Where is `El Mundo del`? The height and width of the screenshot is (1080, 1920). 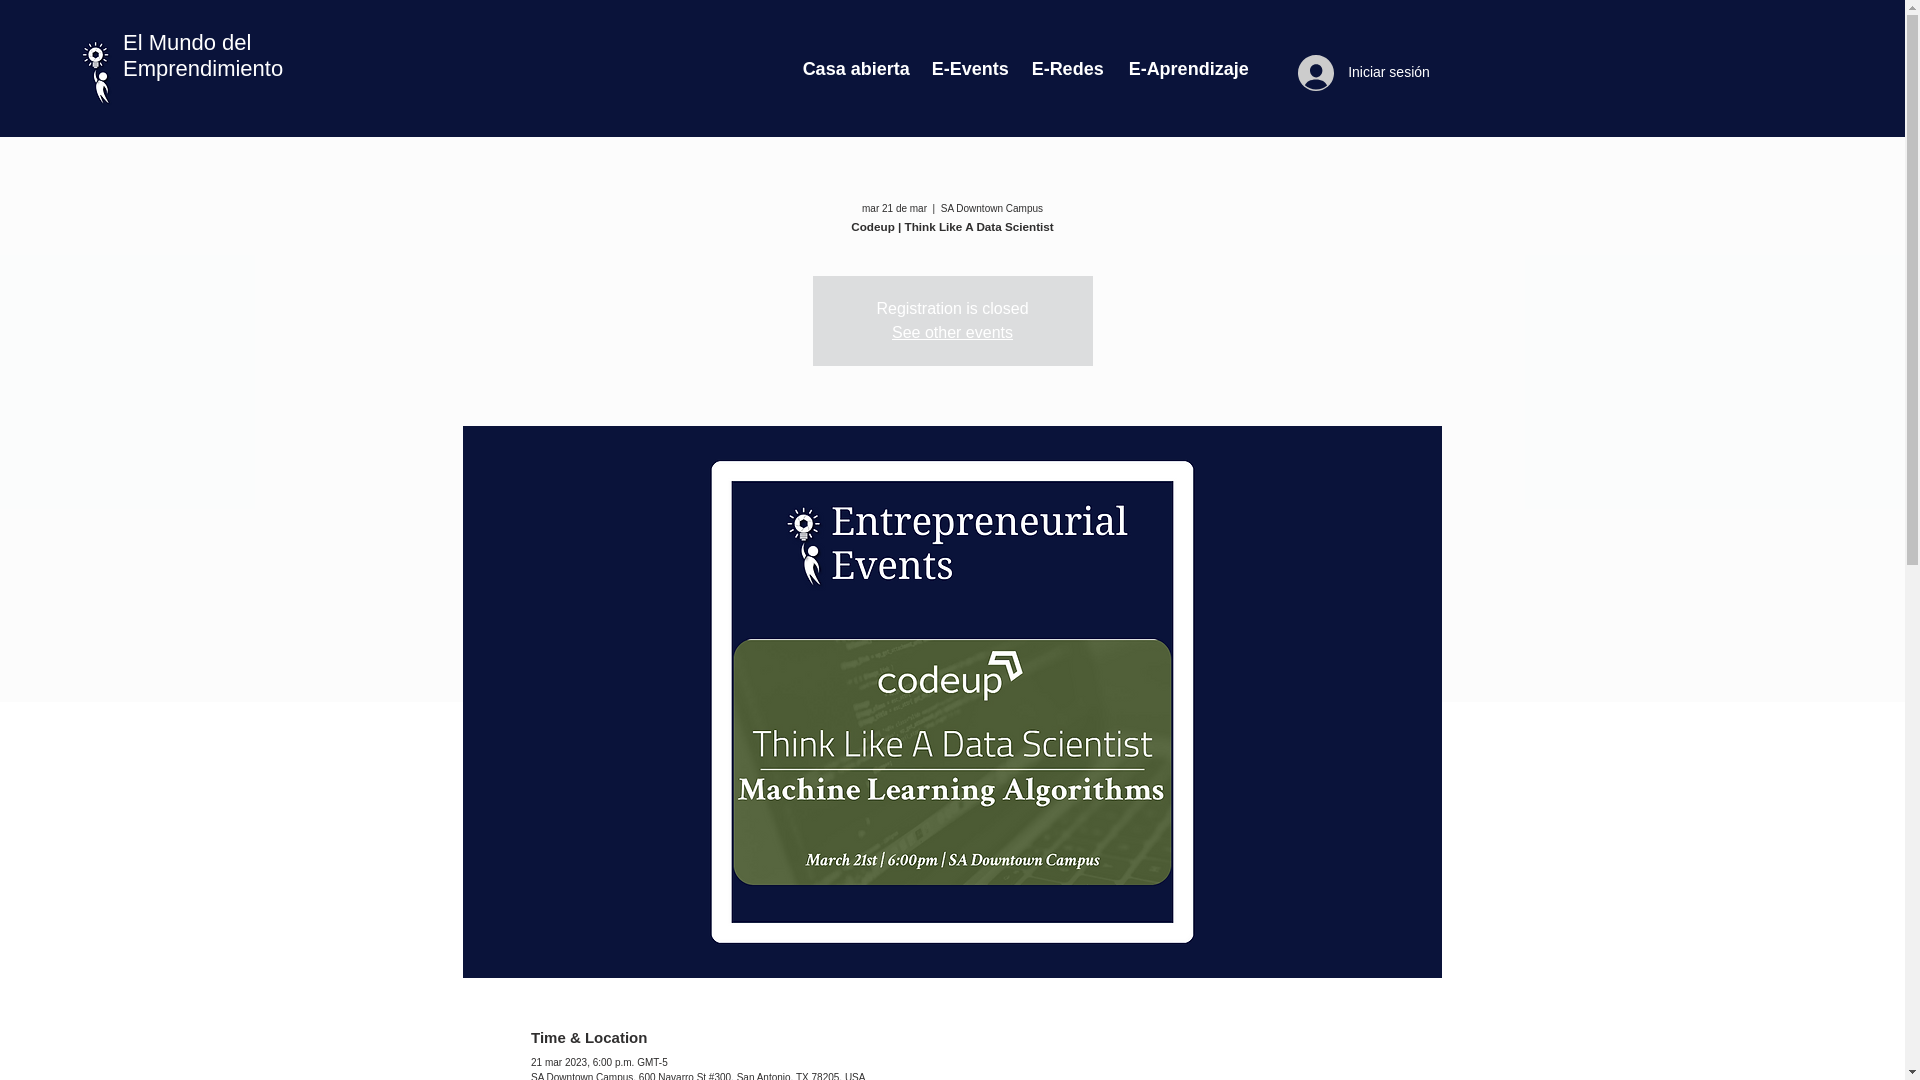
El Mundo del is located at coordinates (186, 42).